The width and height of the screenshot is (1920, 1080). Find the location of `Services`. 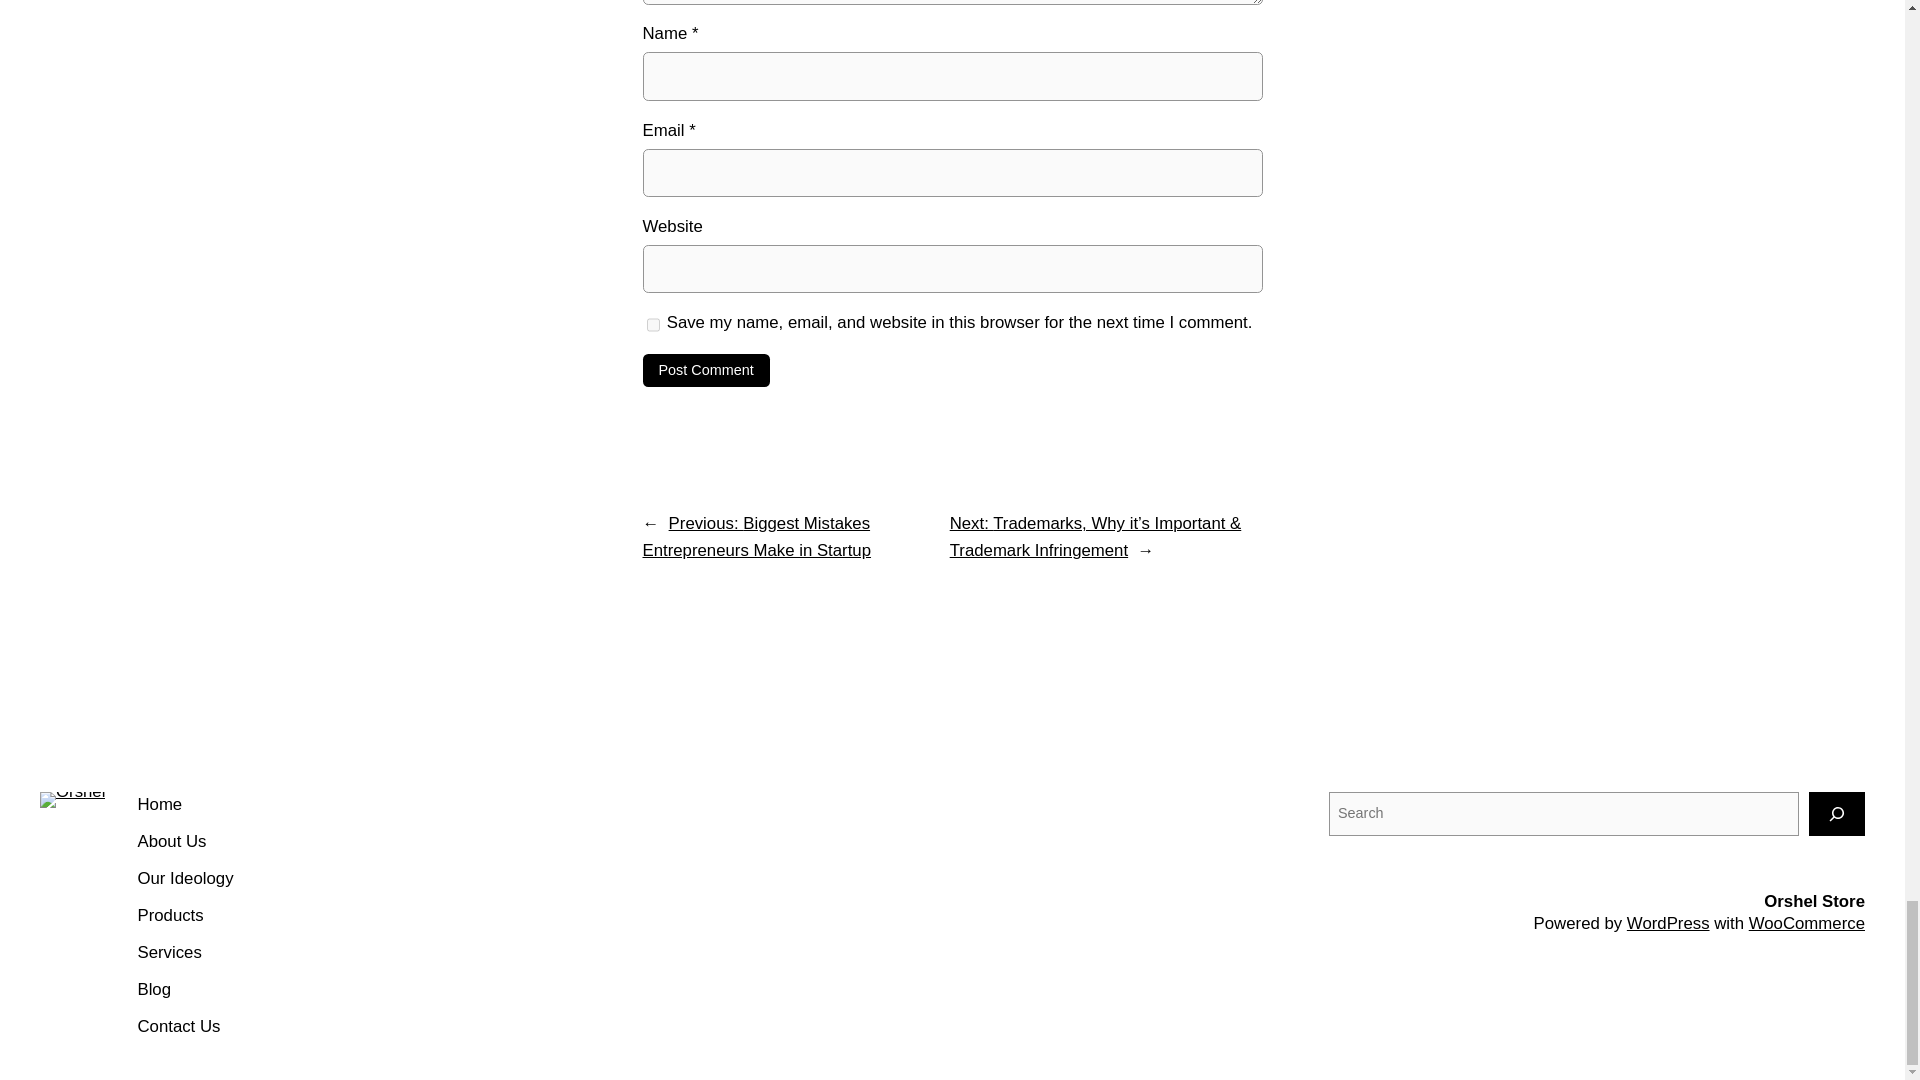

Services is located at coordinates (168, 952).